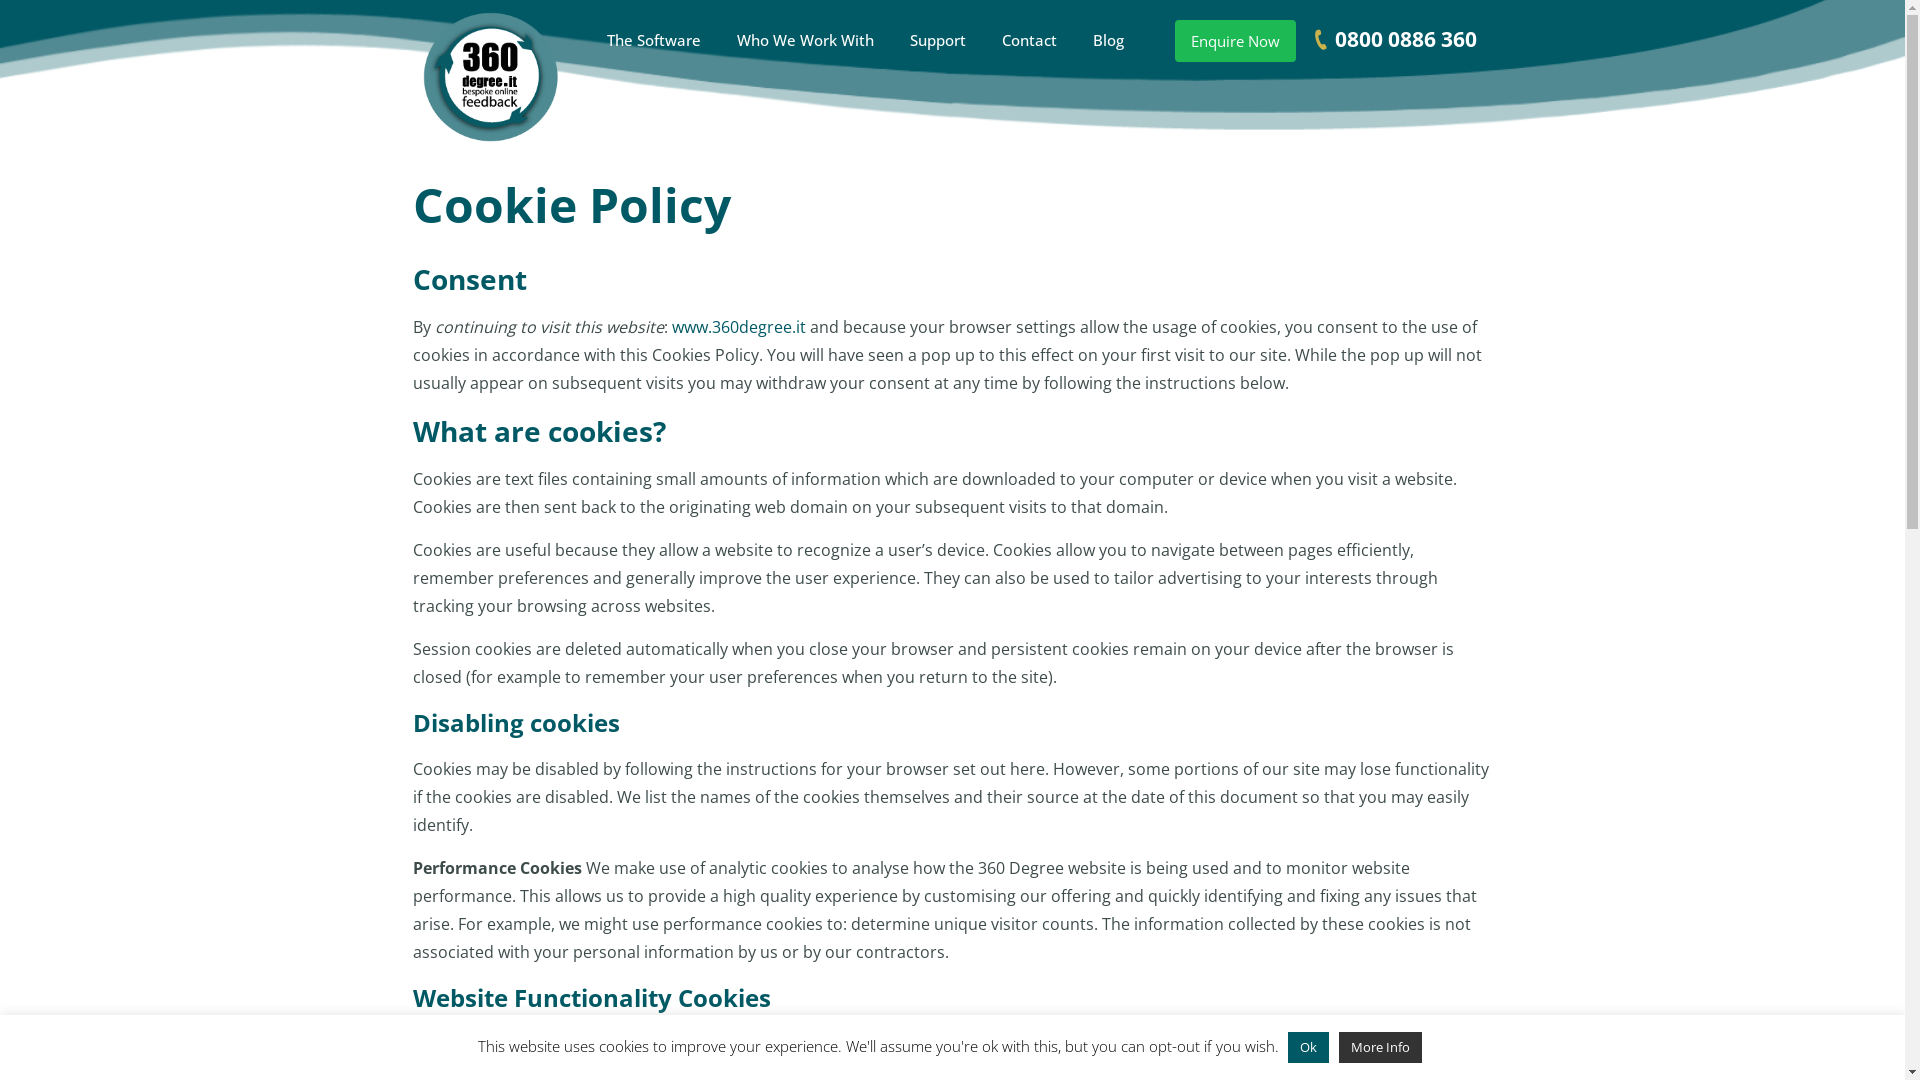  What do you see at coordinates (1236, 41) in the screenshot?
I see `Enquire Now` at bounding box center [1236, 41].